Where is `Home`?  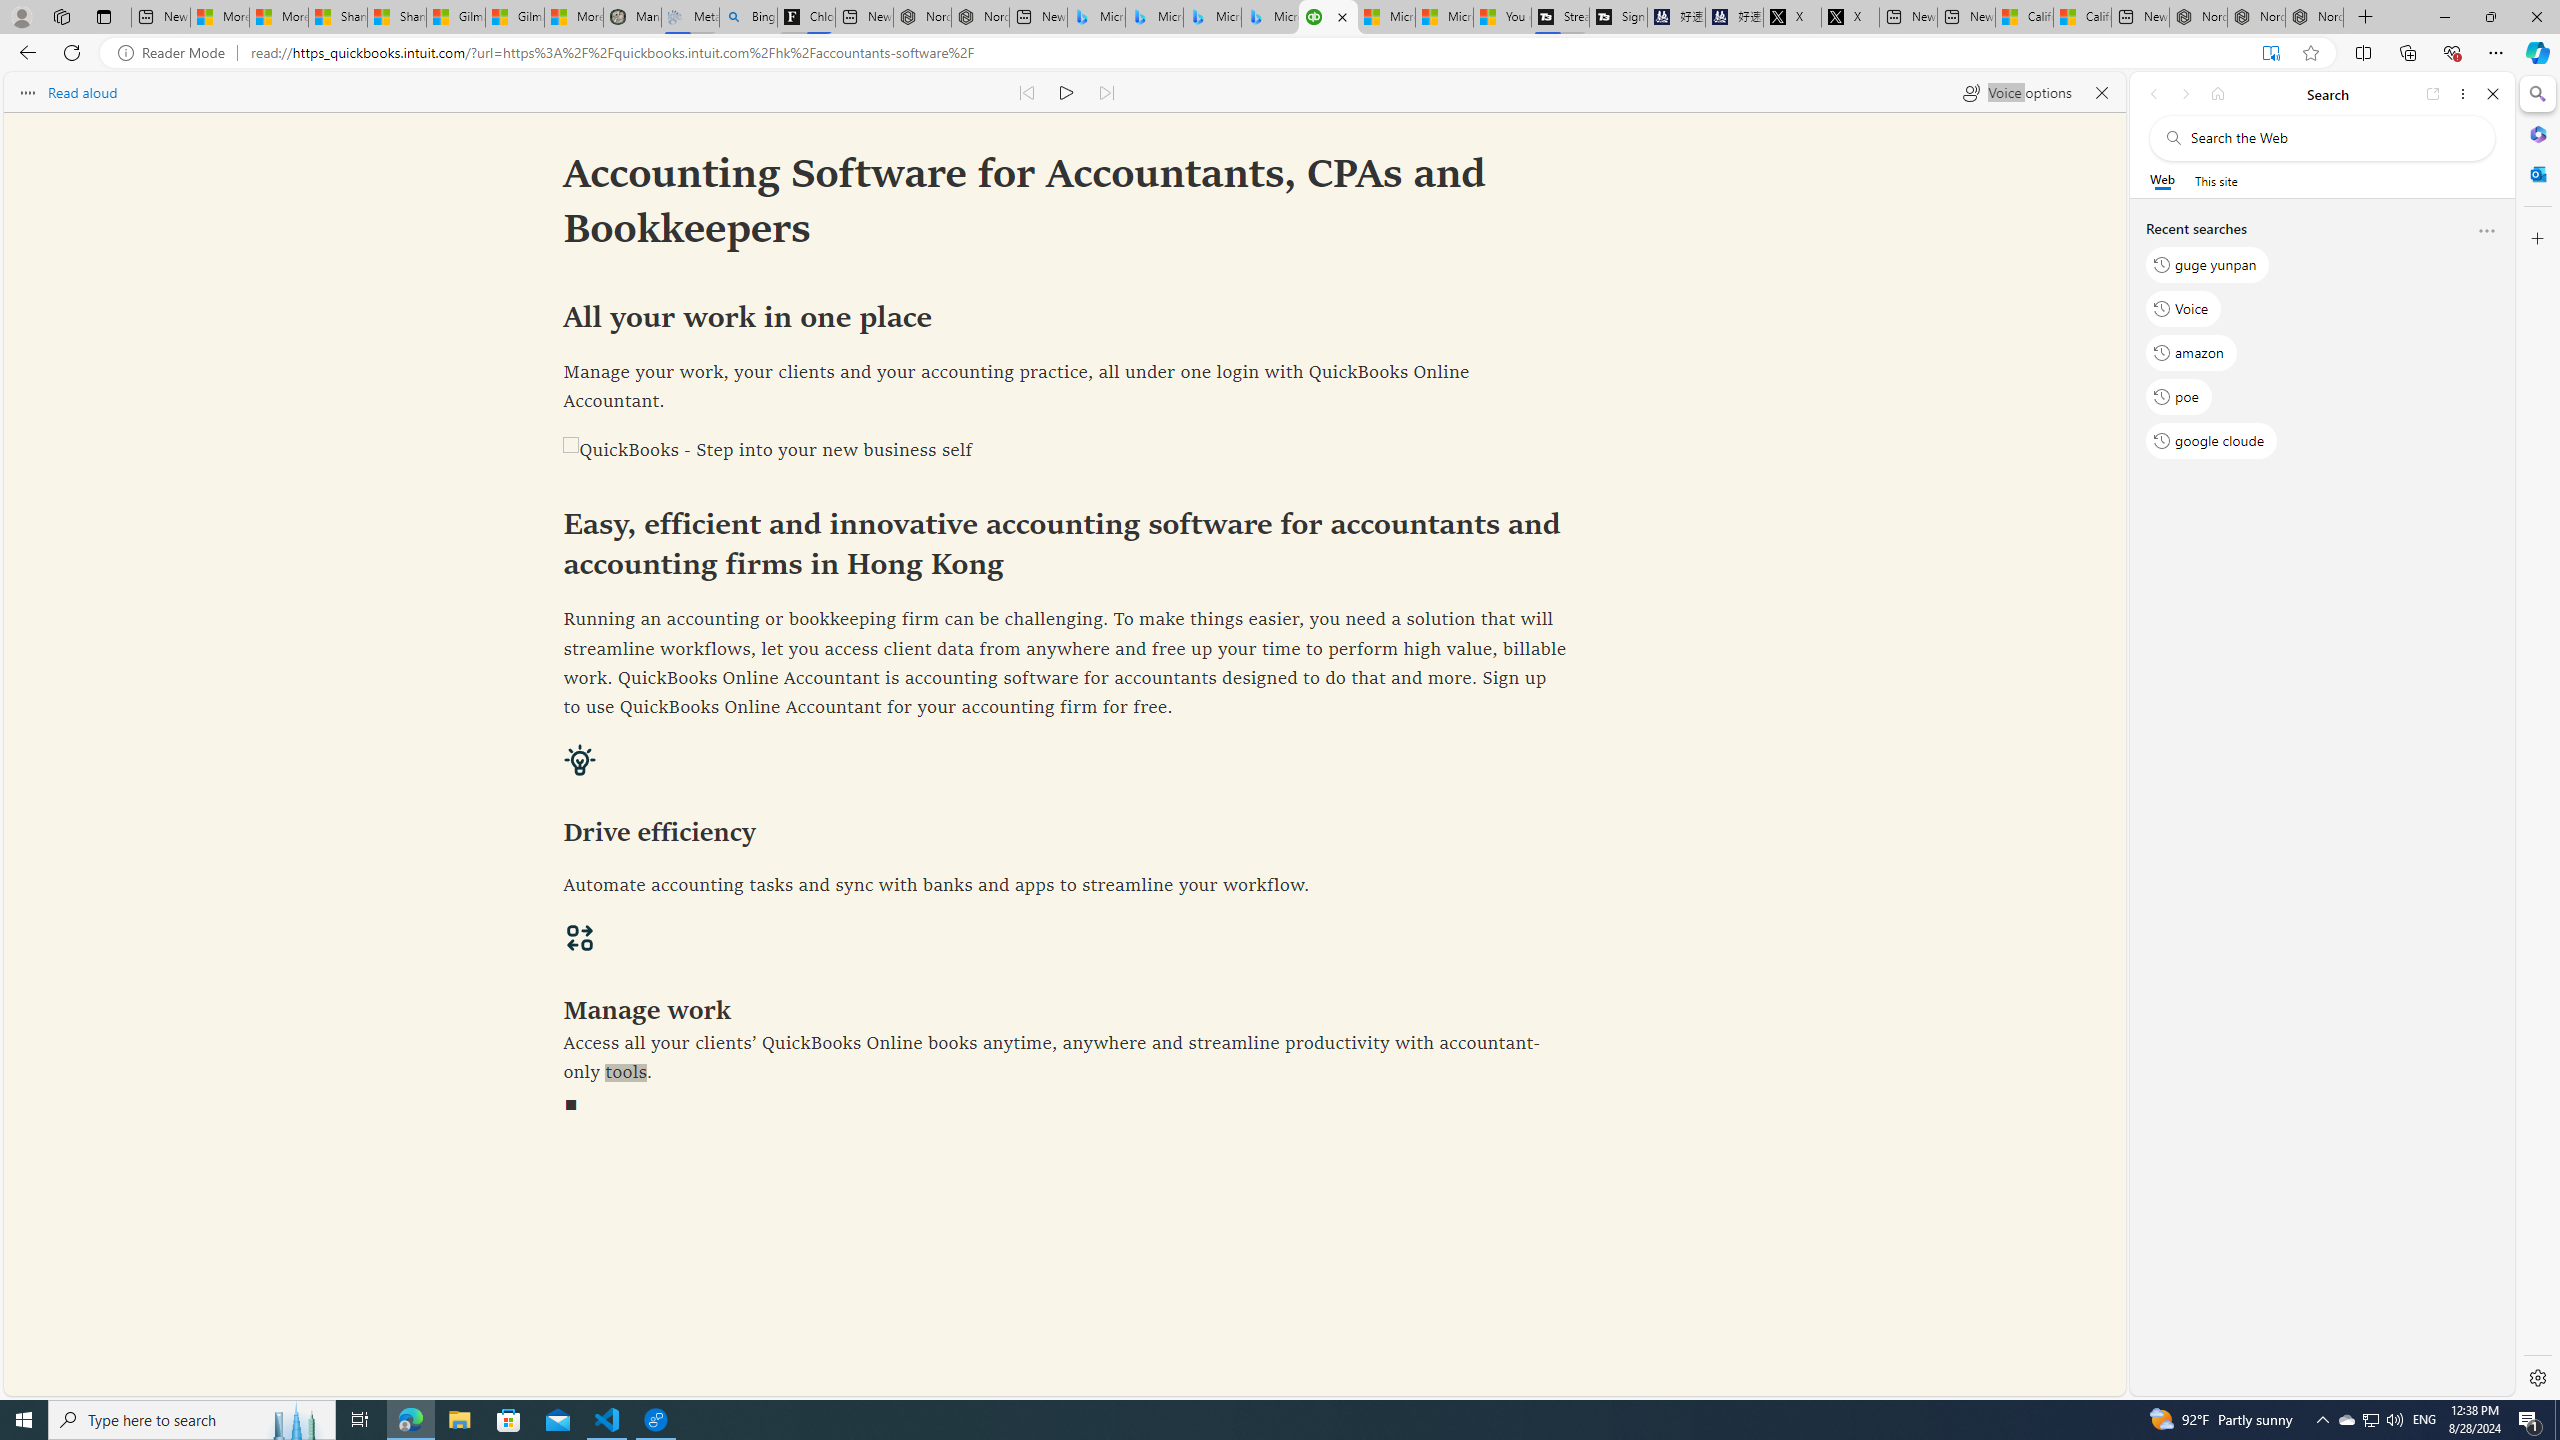 Home is located at coordinates (2218, 94).